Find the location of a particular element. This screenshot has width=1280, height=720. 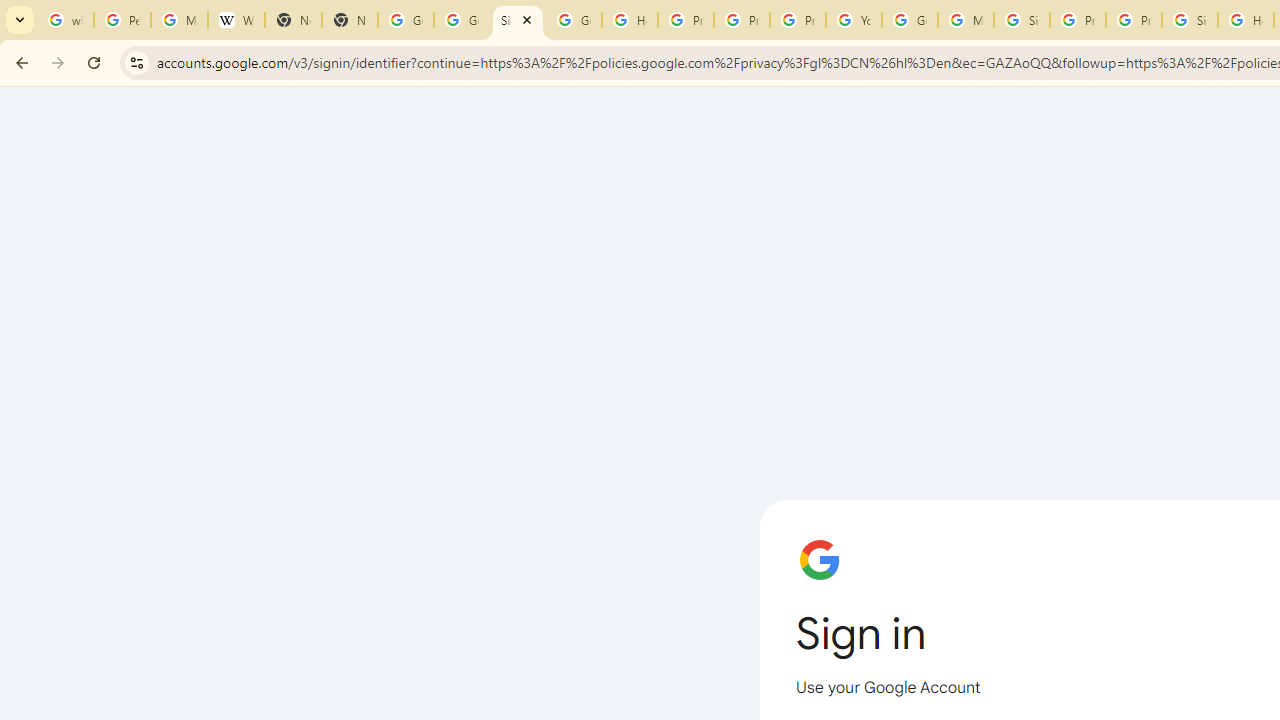

Personalization & Google Search results - Google Search Help is located at coordinates (122, 20).